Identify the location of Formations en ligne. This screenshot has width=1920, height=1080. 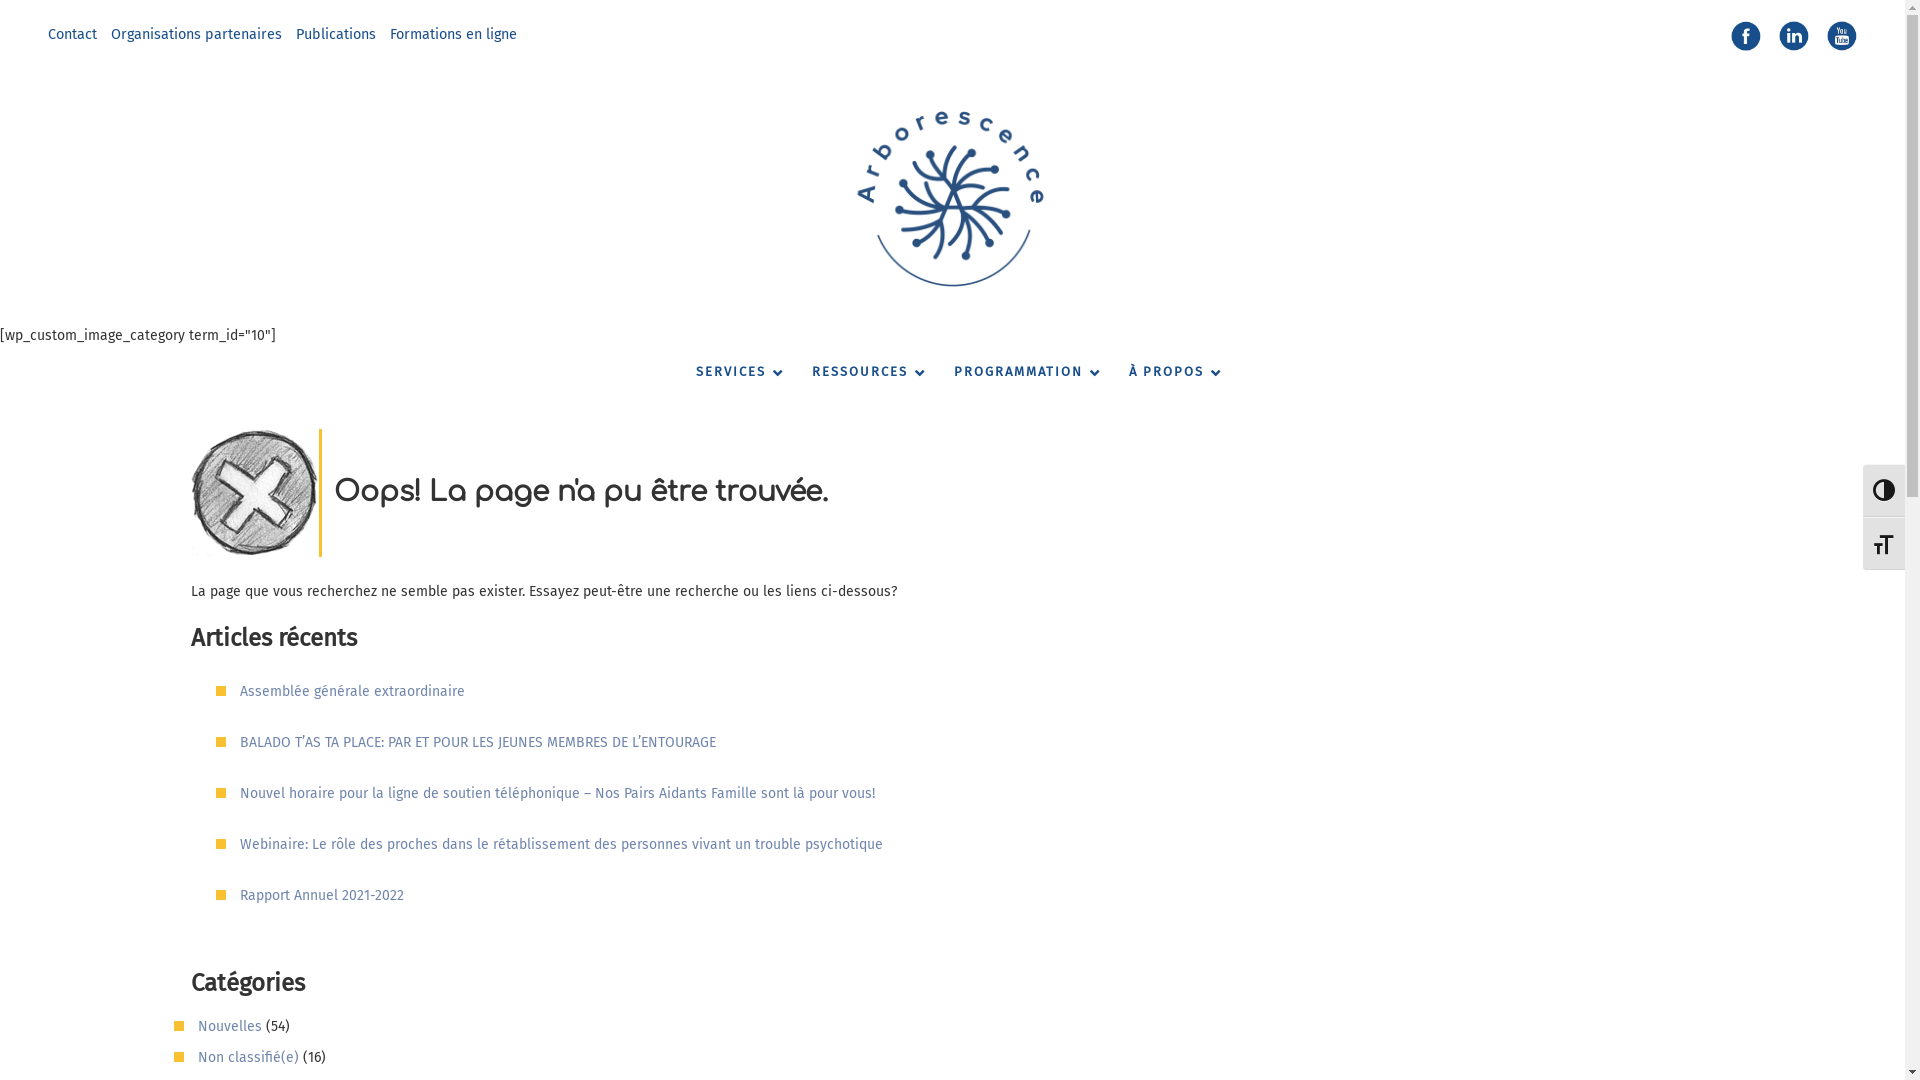
(454, 34).